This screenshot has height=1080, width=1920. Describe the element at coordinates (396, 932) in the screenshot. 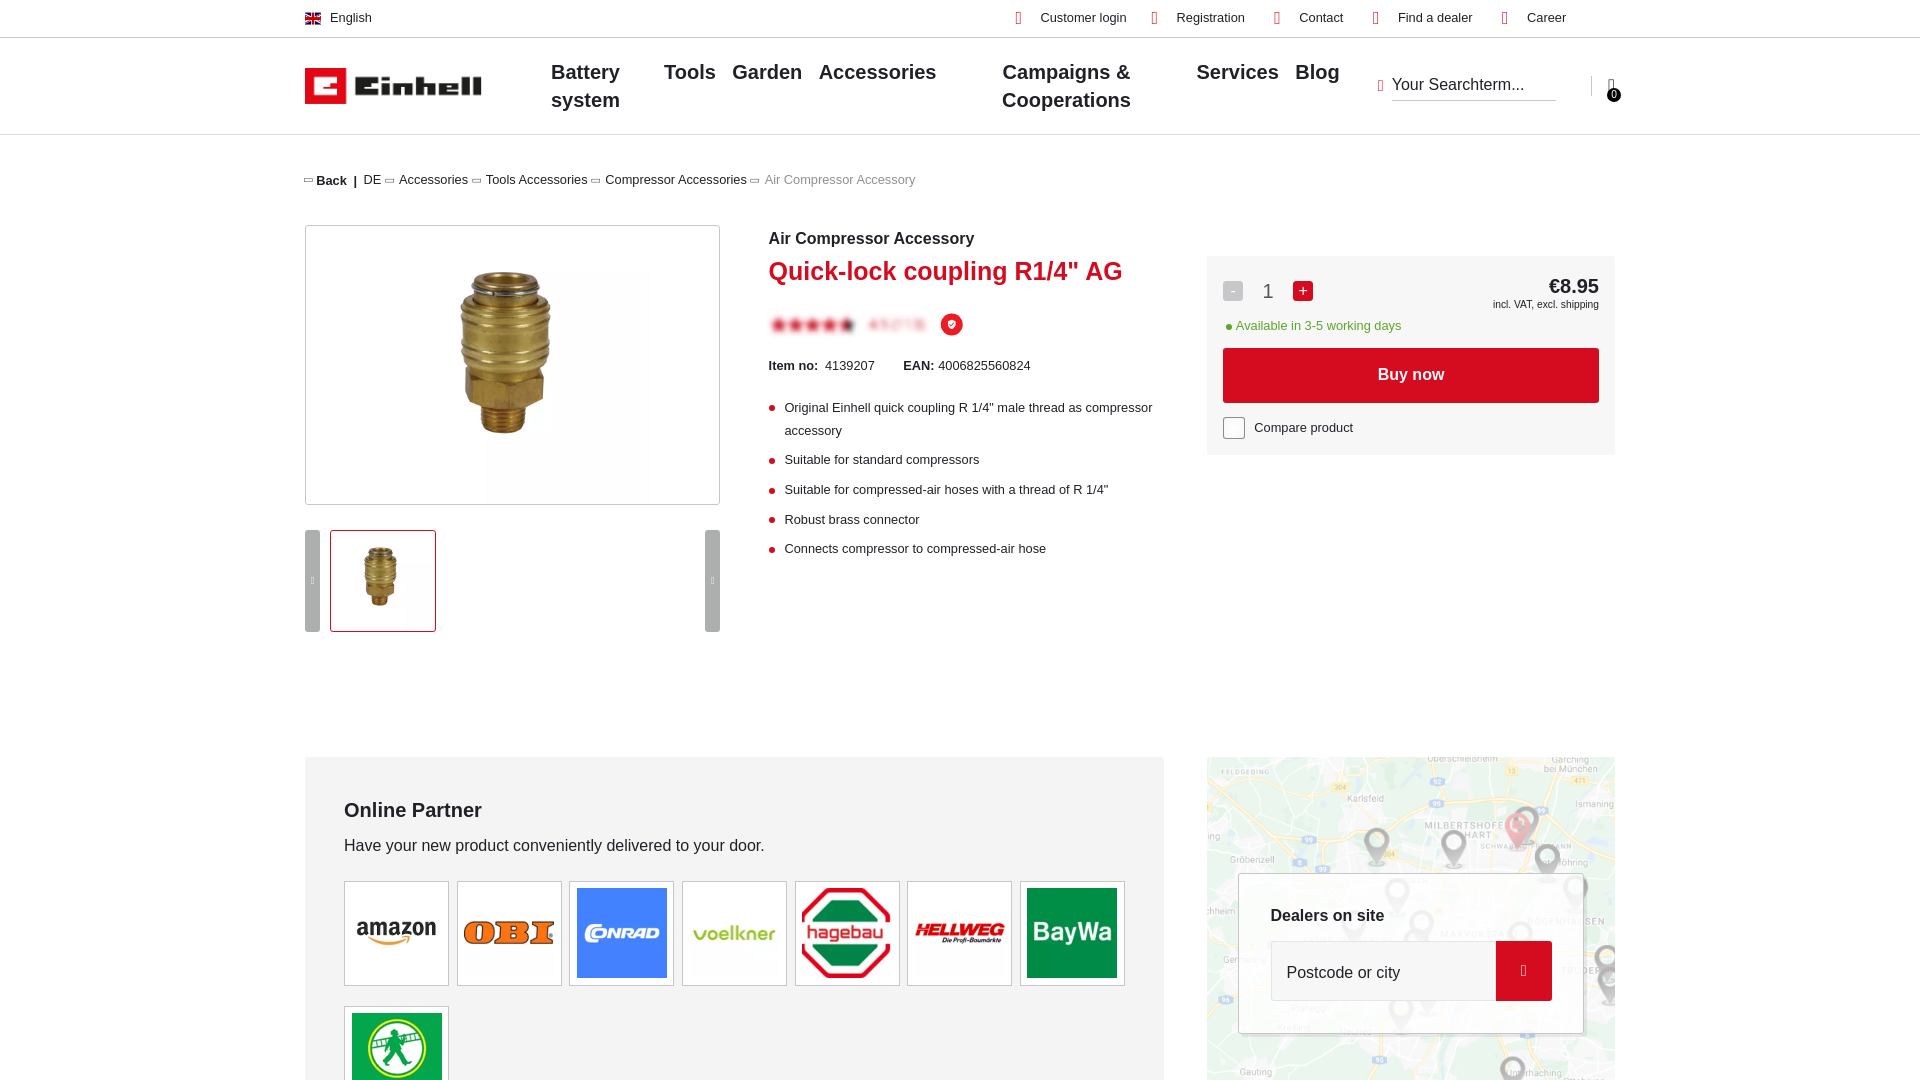

I see `Amazon` at that location.